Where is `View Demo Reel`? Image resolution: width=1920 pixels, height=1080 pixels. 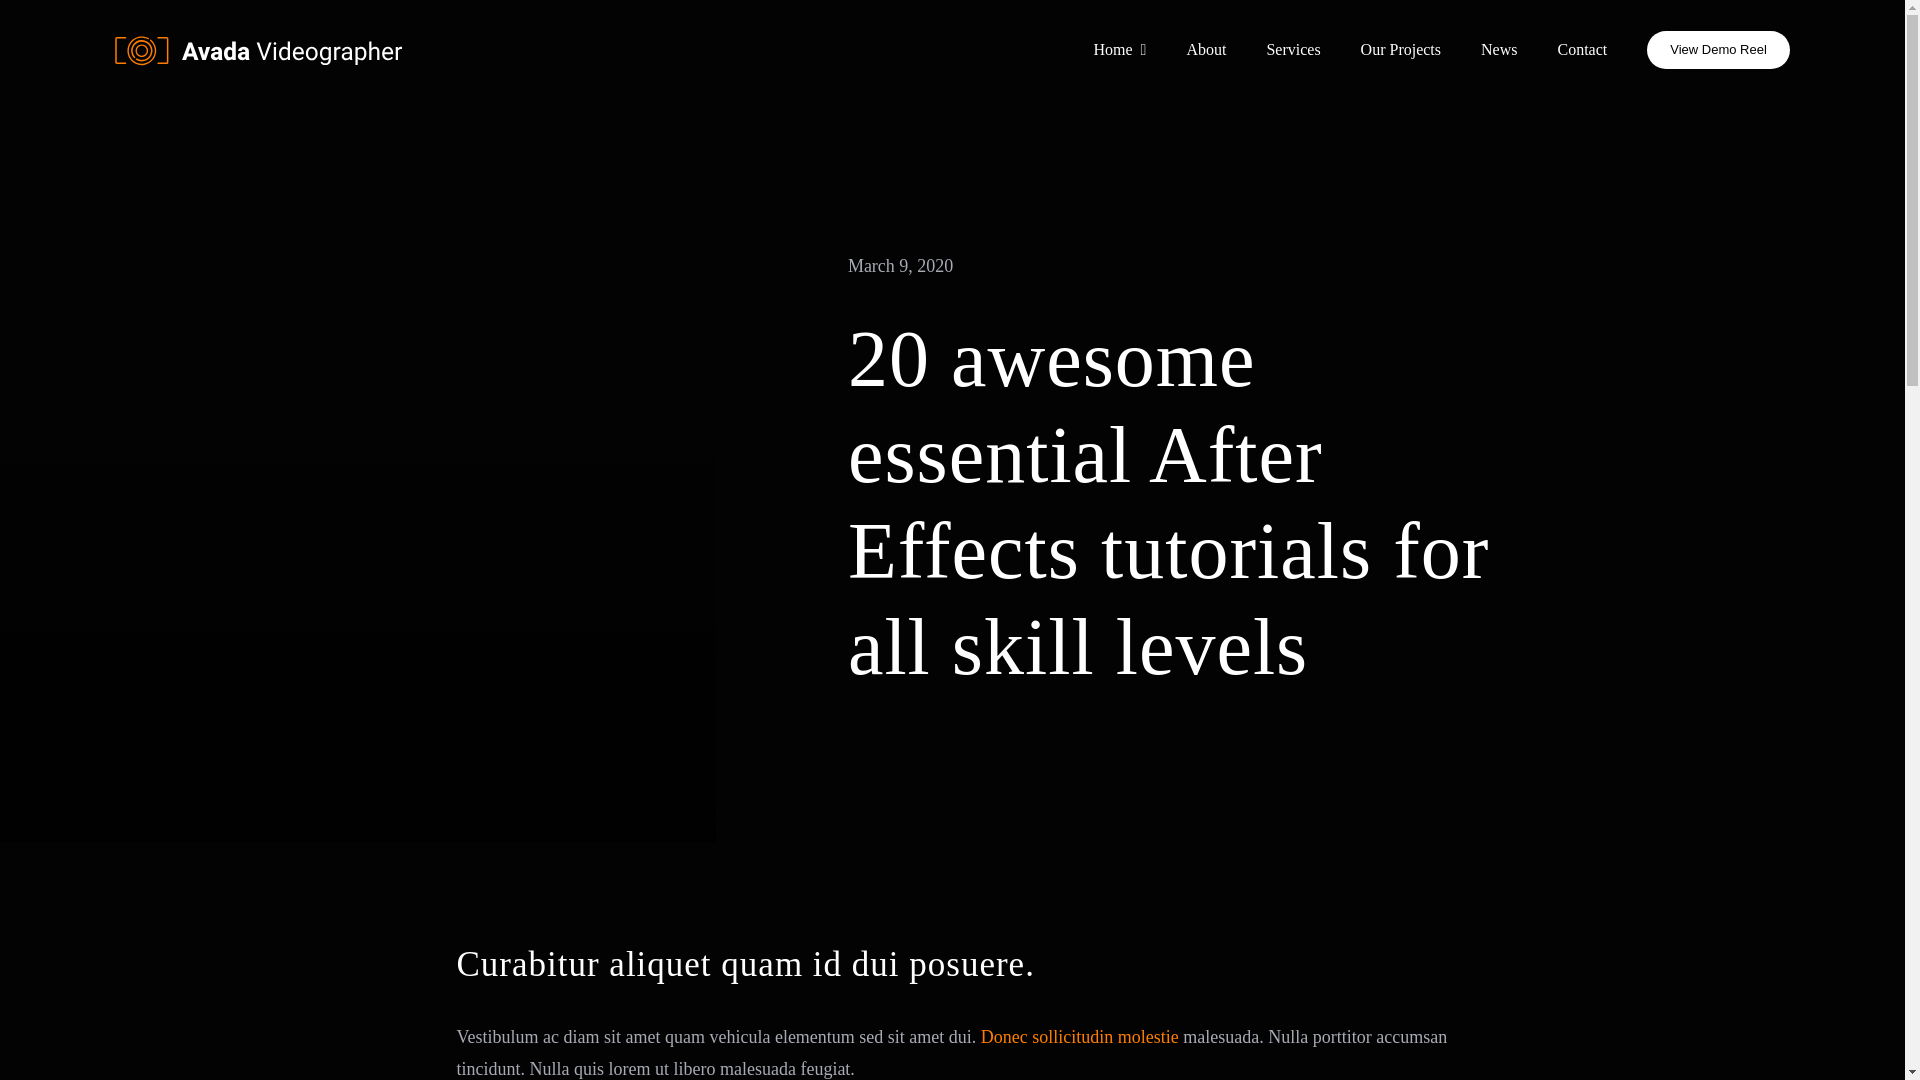
View Demo Reel is located at coordinates (1718, 50).